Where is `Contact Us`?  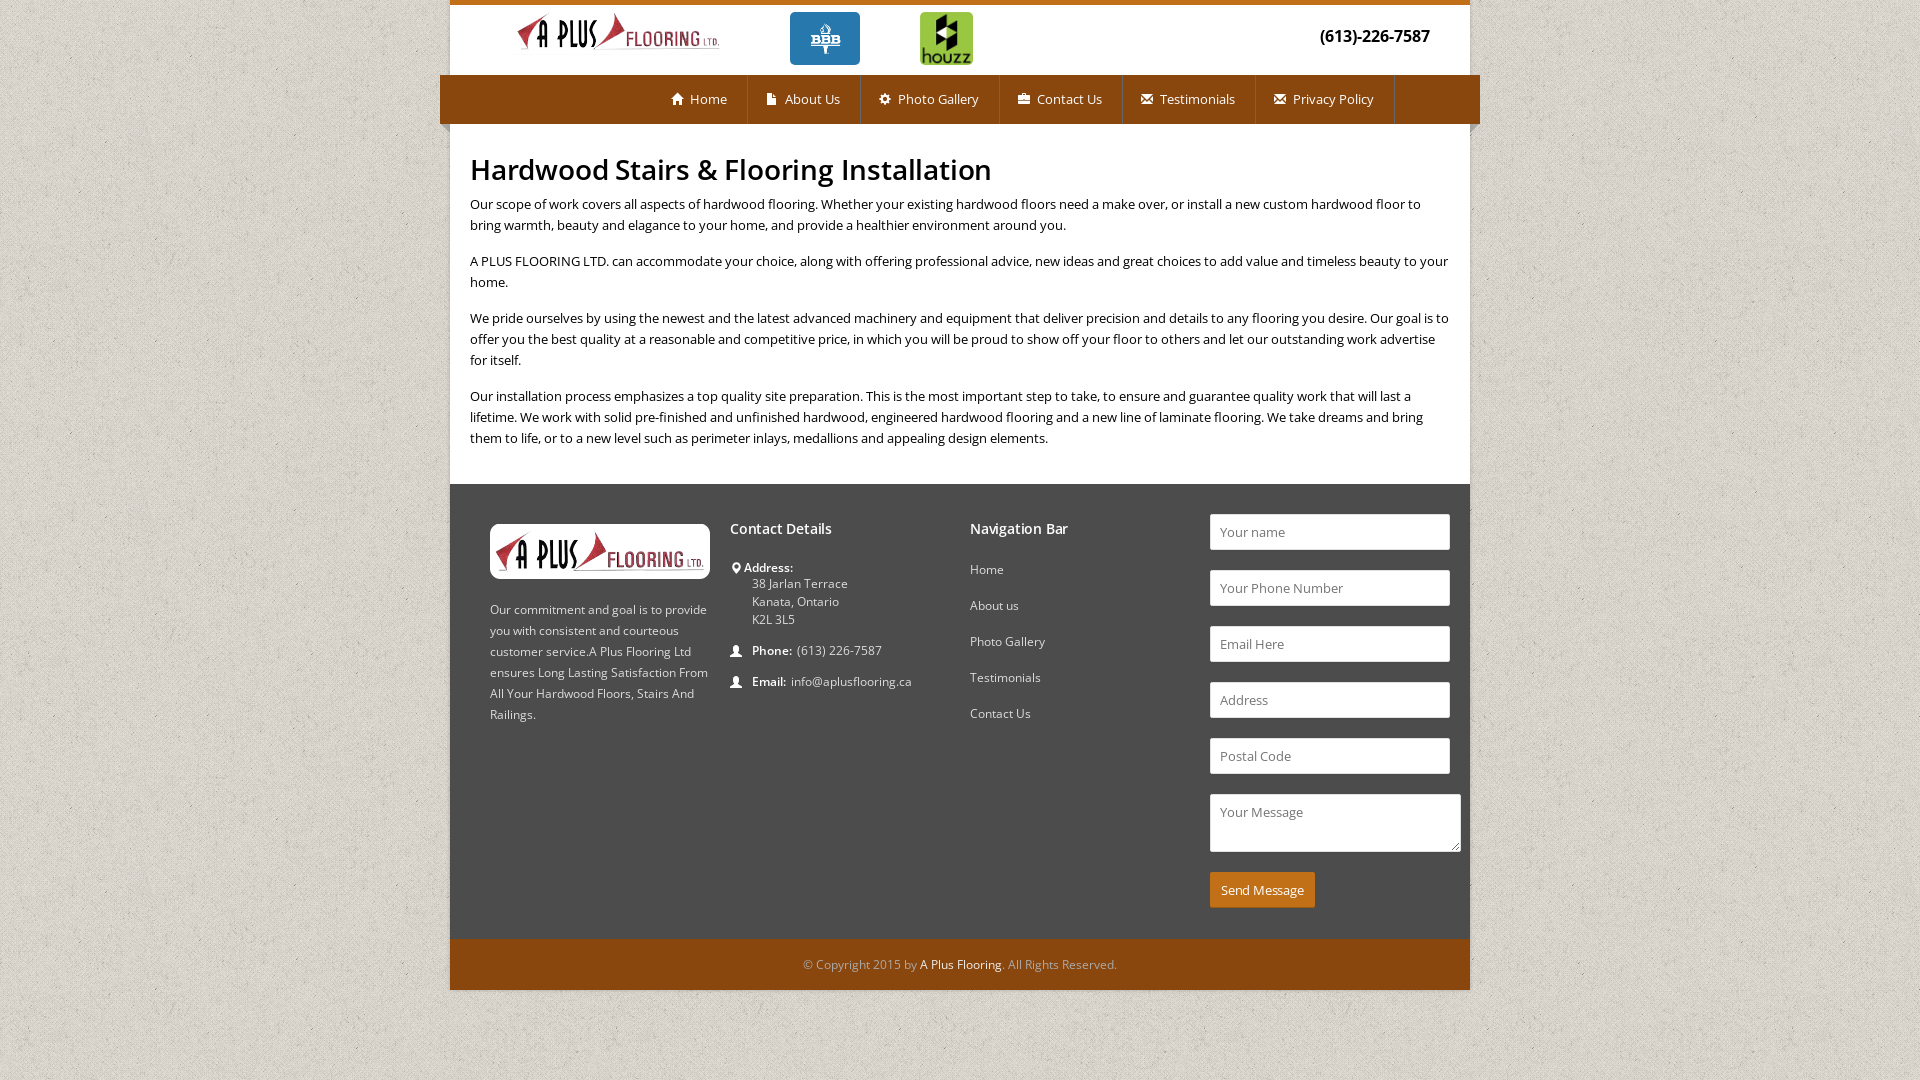 Contact Us is located at coordinates (1000, 714).